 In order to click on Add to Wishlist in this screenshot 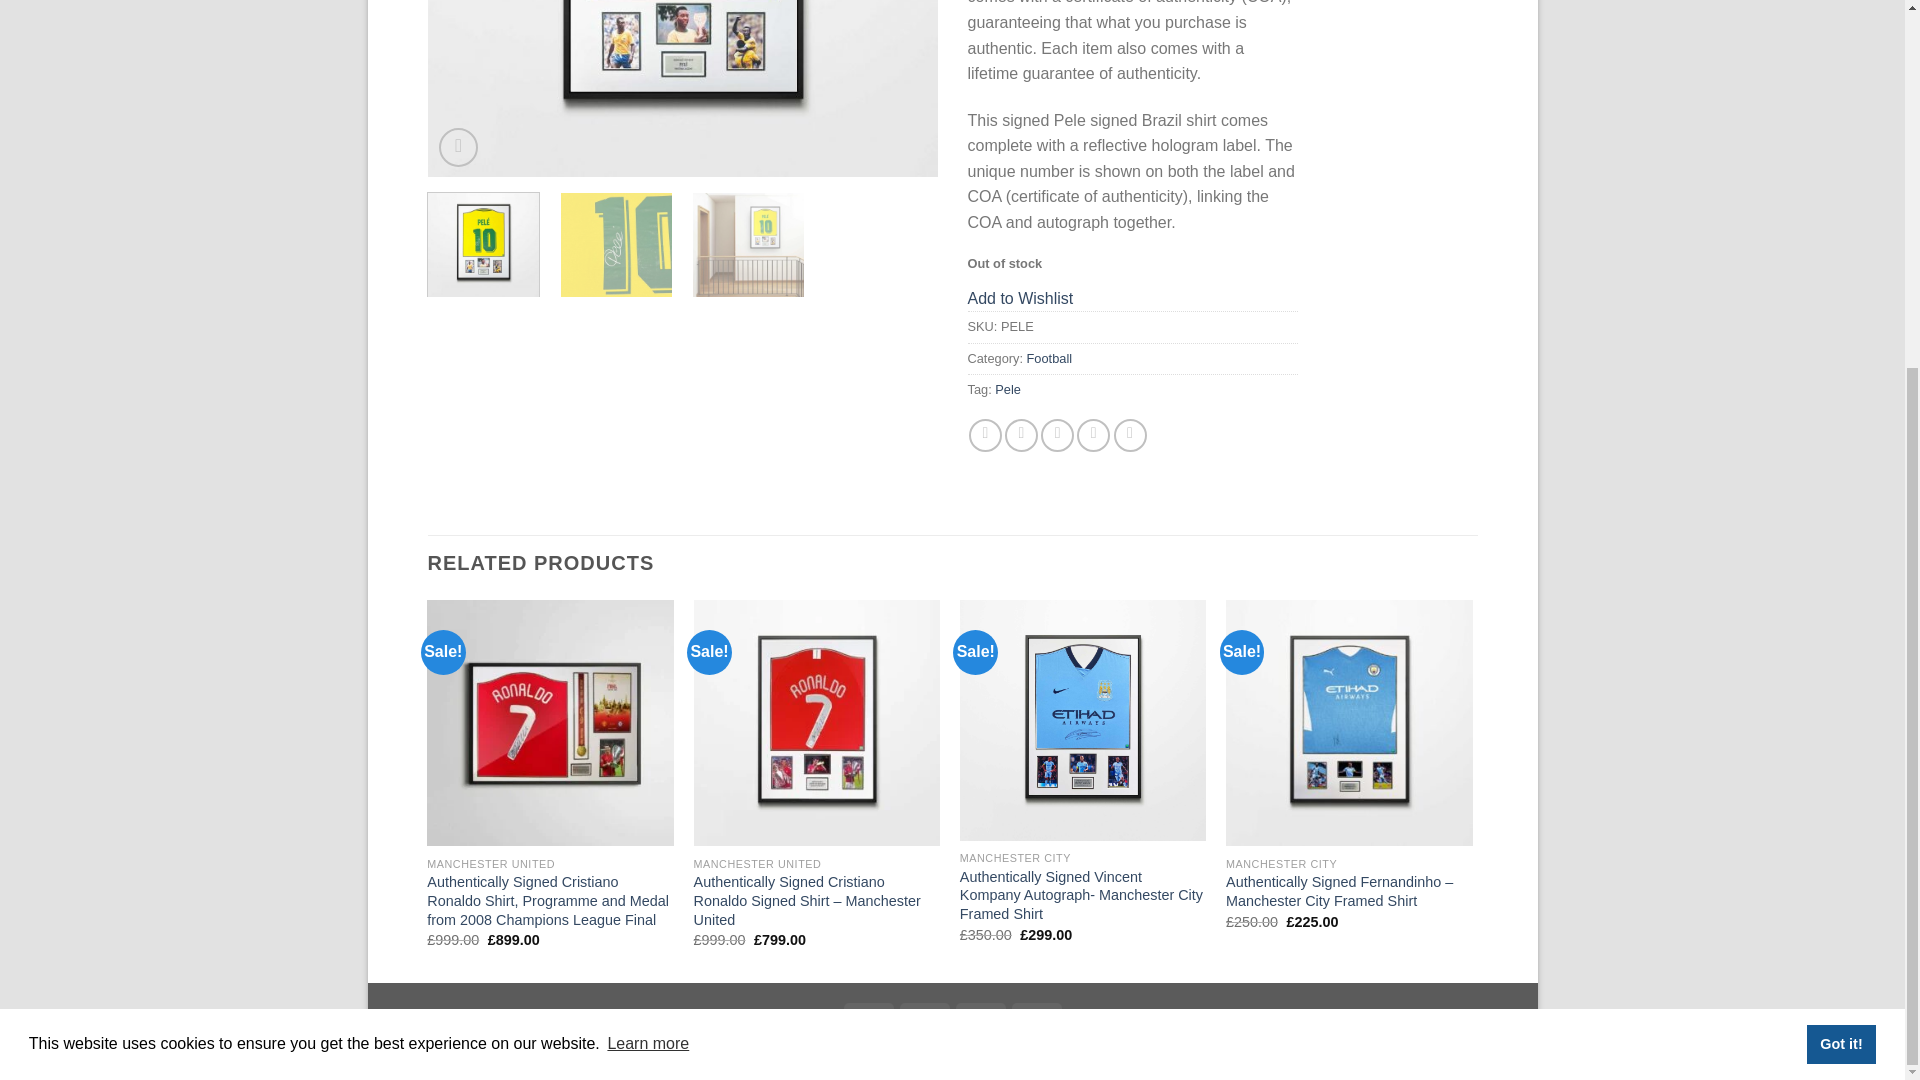, I will do `click(1020, 298)`.